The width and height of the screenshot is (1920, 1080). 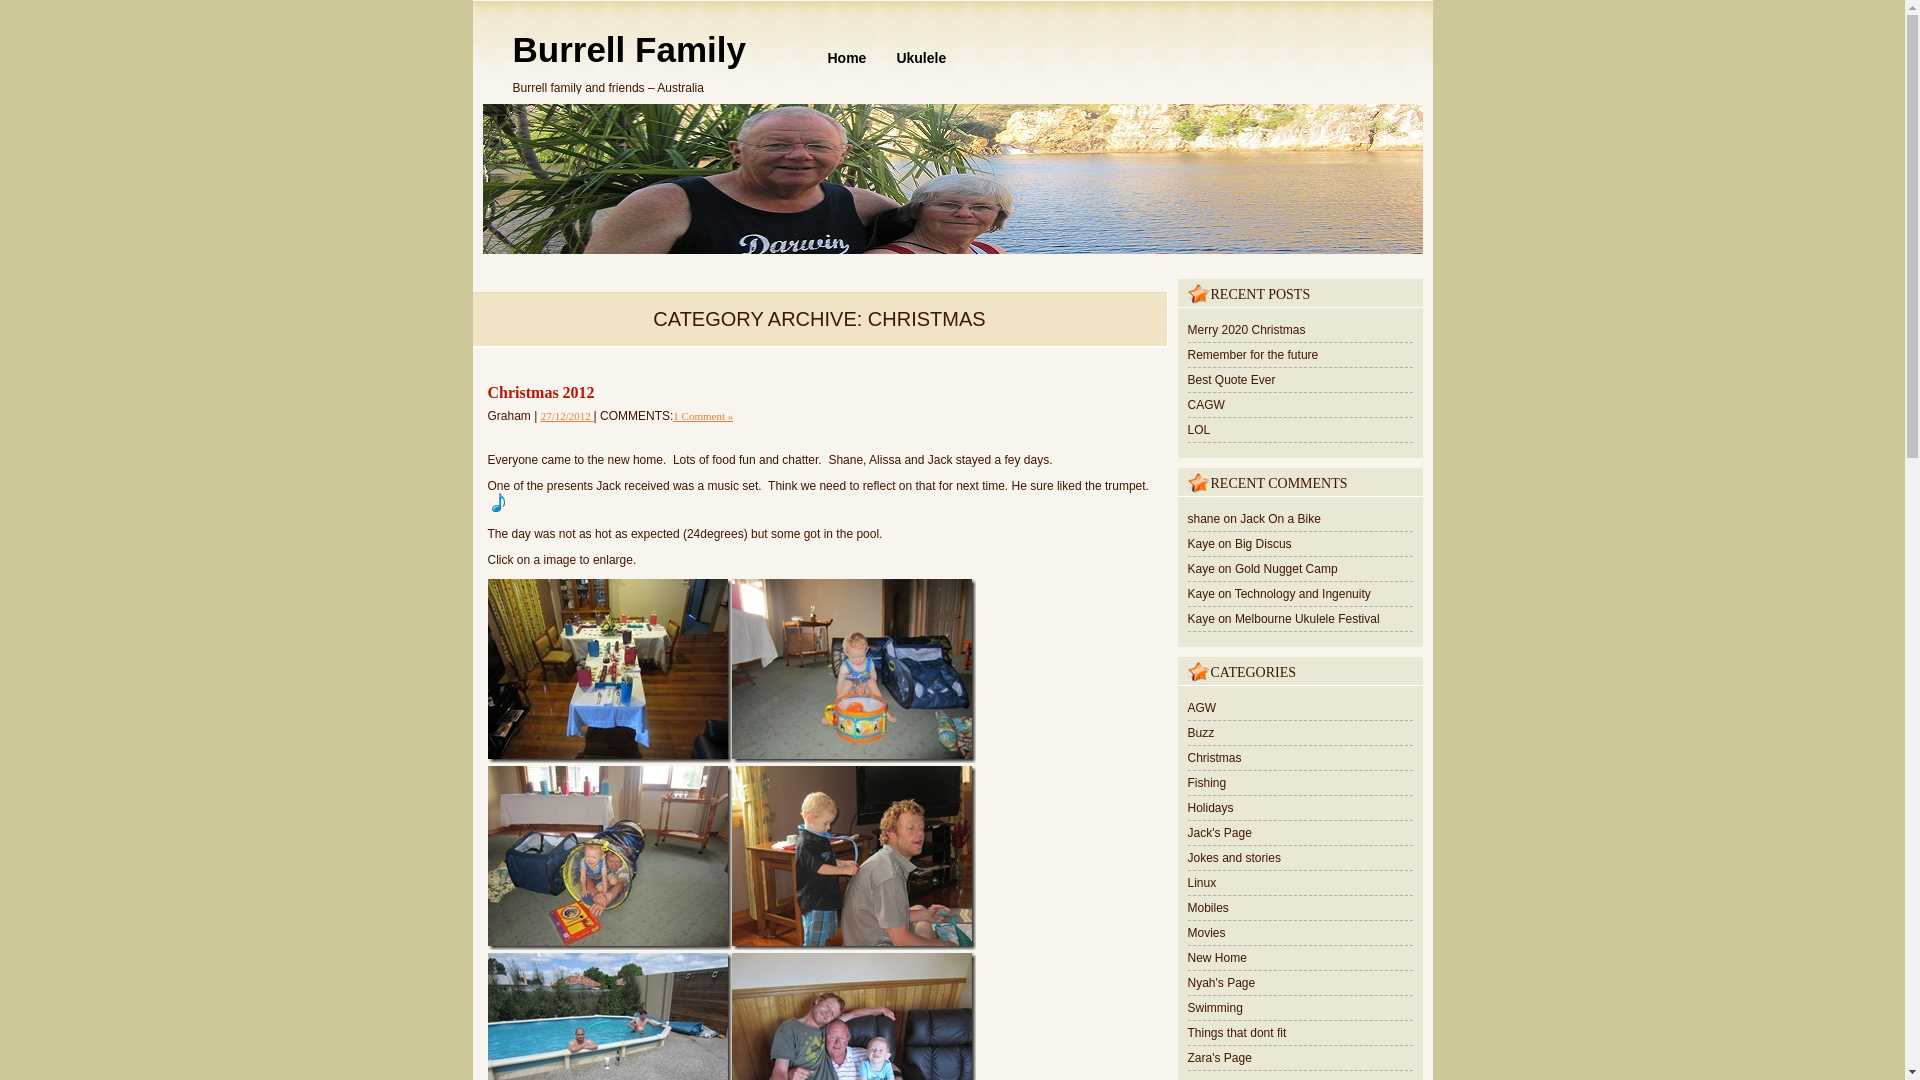 What do you see at coordinates (1302, 594) in the screenshot?
I see `Technology and Ingenuity` at bounding box center [1302, 594].